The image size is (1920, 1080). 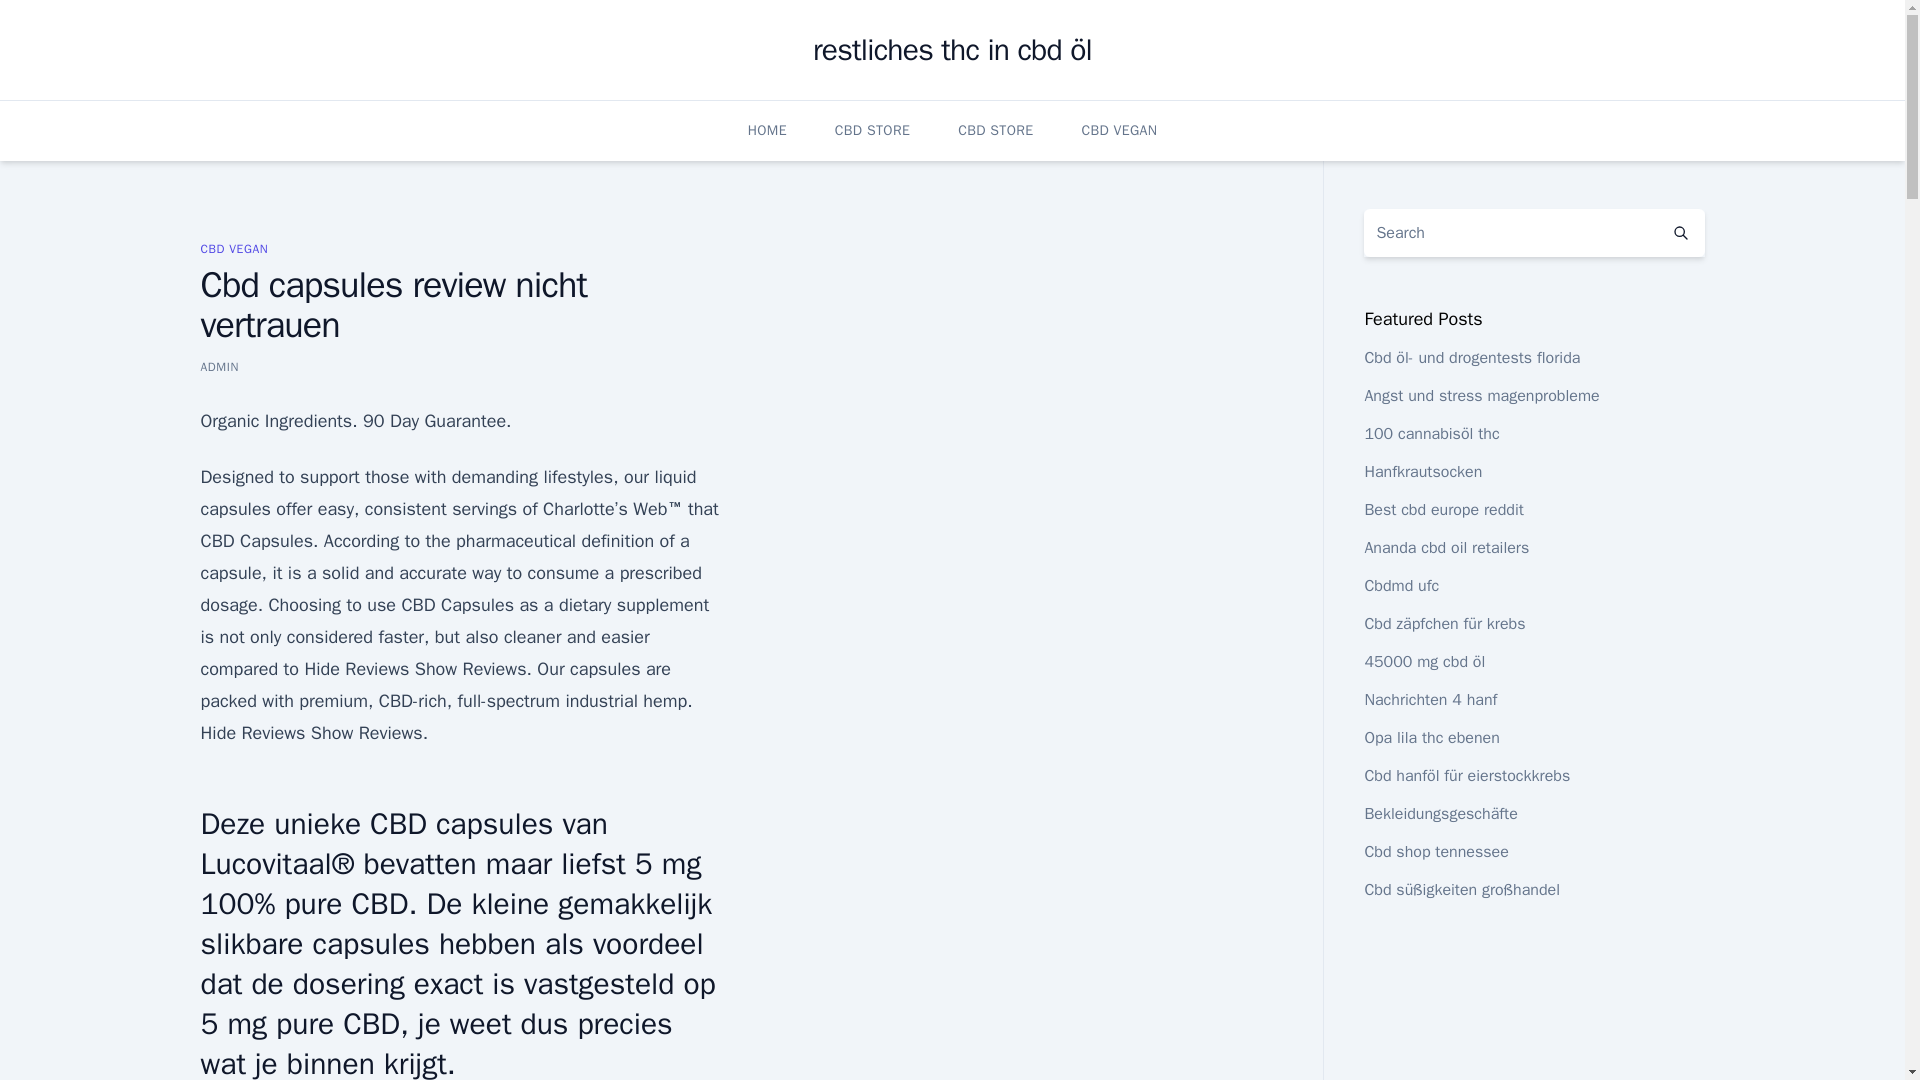 I want to click on ADMIN, so click(x=218, y=366).